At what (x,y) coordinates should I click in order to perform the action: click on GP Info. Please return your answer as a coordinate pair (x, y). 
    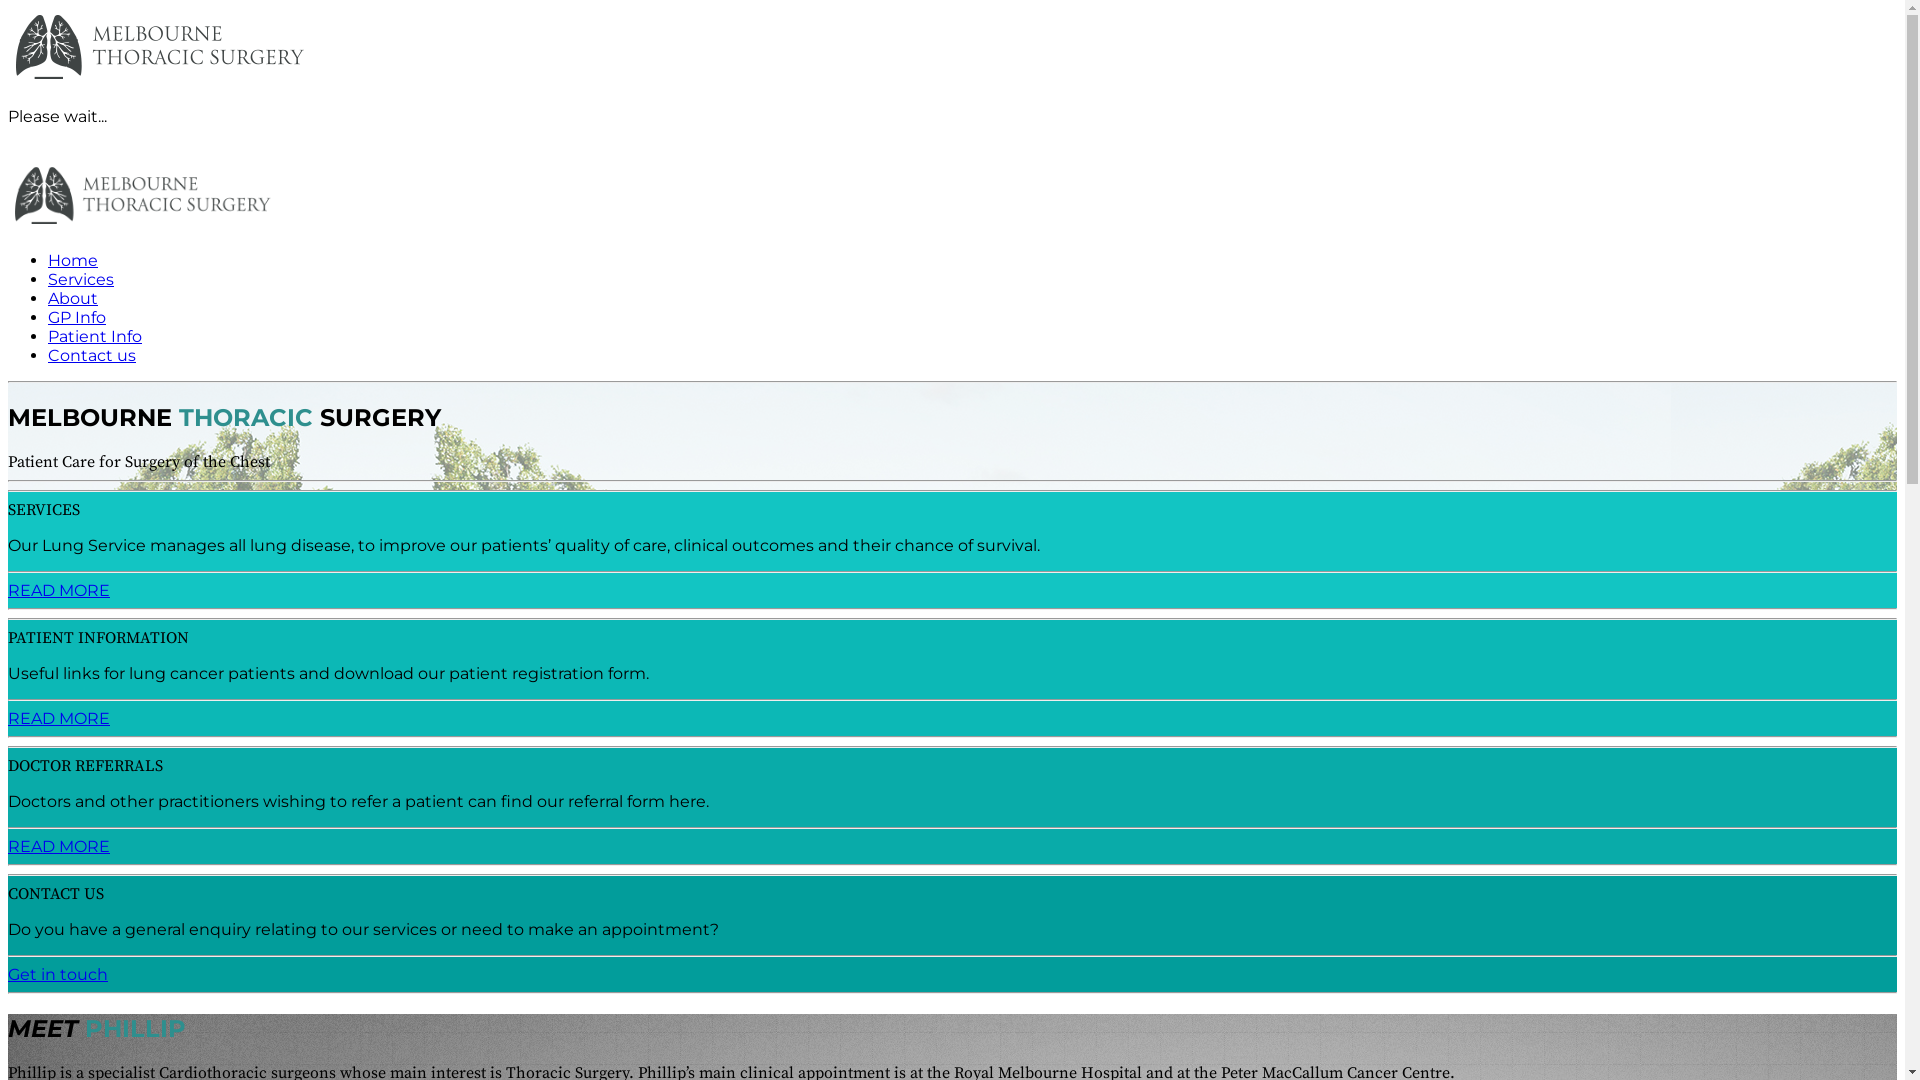
    Looking at the image, I should click on (77, 318).